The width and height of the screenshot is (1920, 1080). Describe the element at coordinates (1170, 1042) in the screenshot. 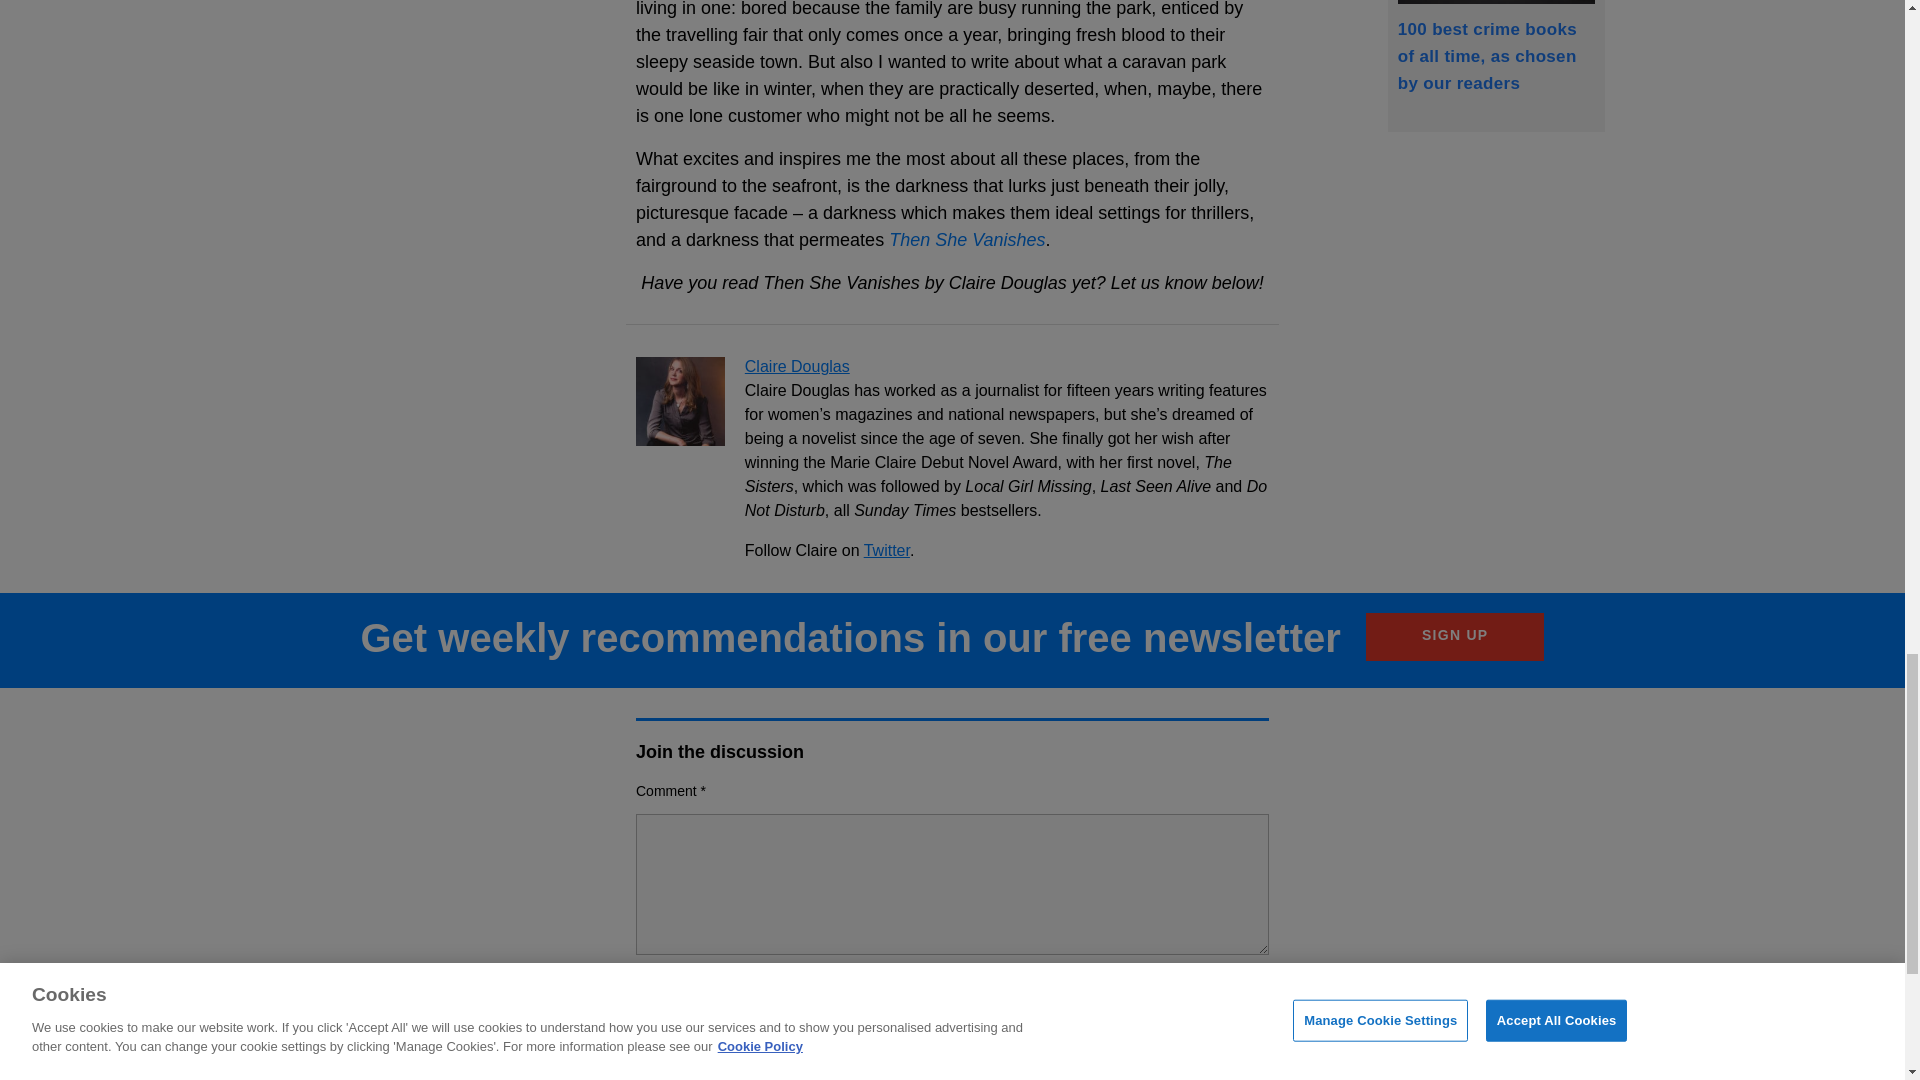

I see `Submit` at that location.